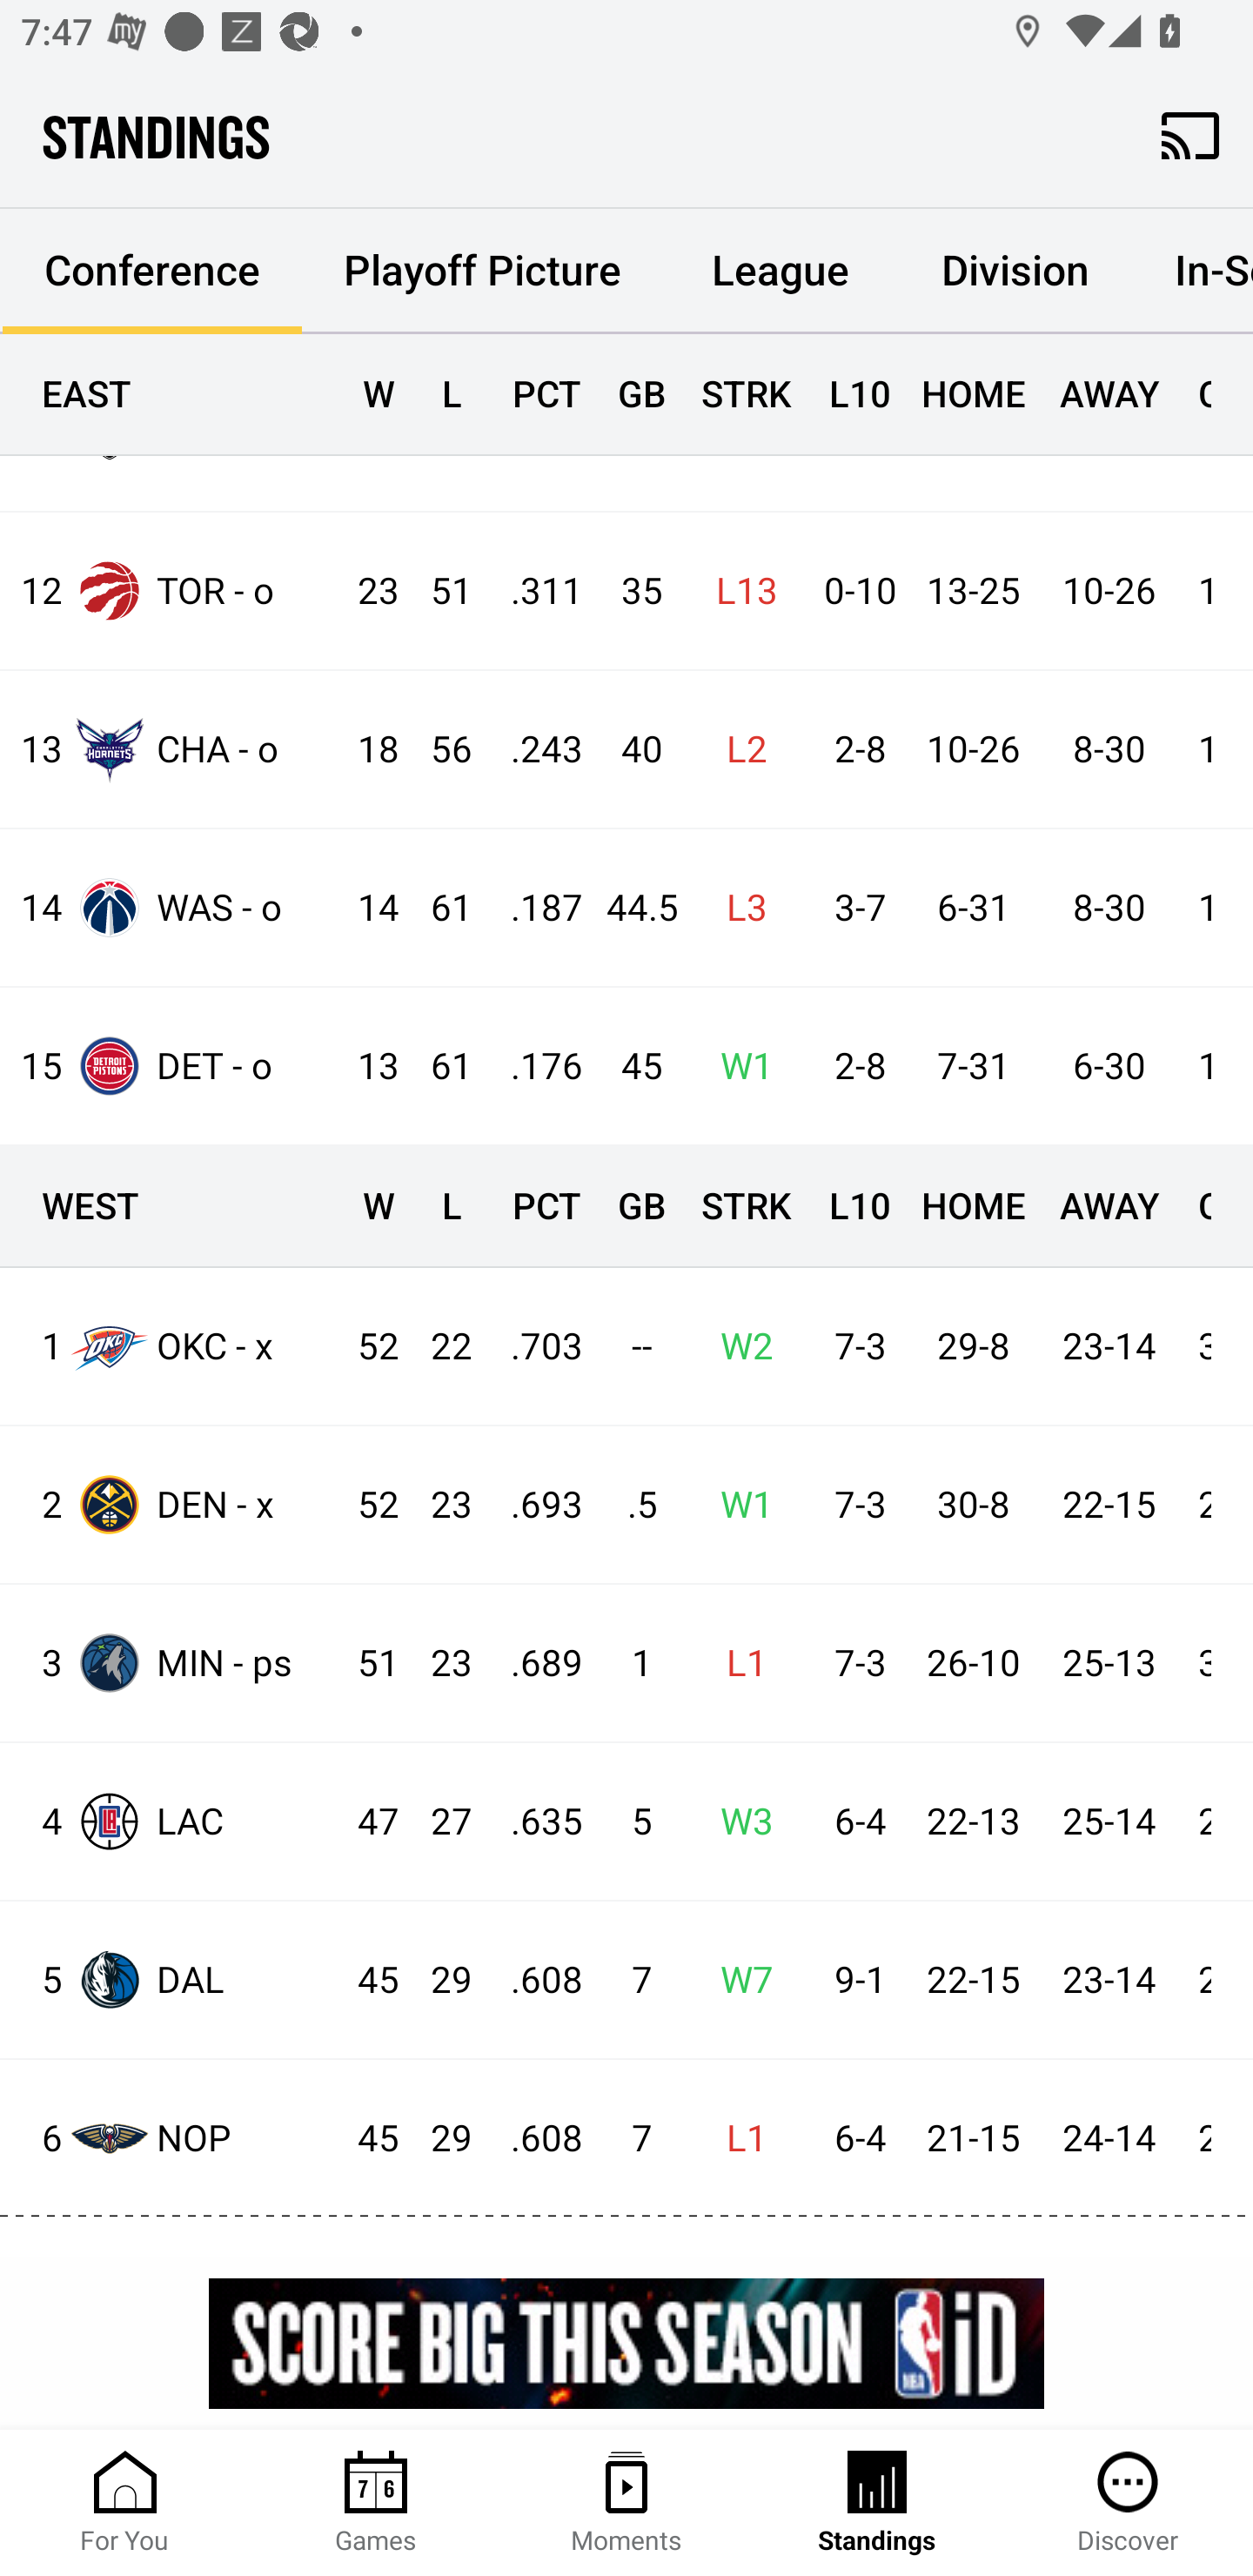 The height and width of the screenshot is (2576, 1253). What do you see at coordinates (973, 750) in the screenshot?
I see `10-26` at bounding box center [973, 750].